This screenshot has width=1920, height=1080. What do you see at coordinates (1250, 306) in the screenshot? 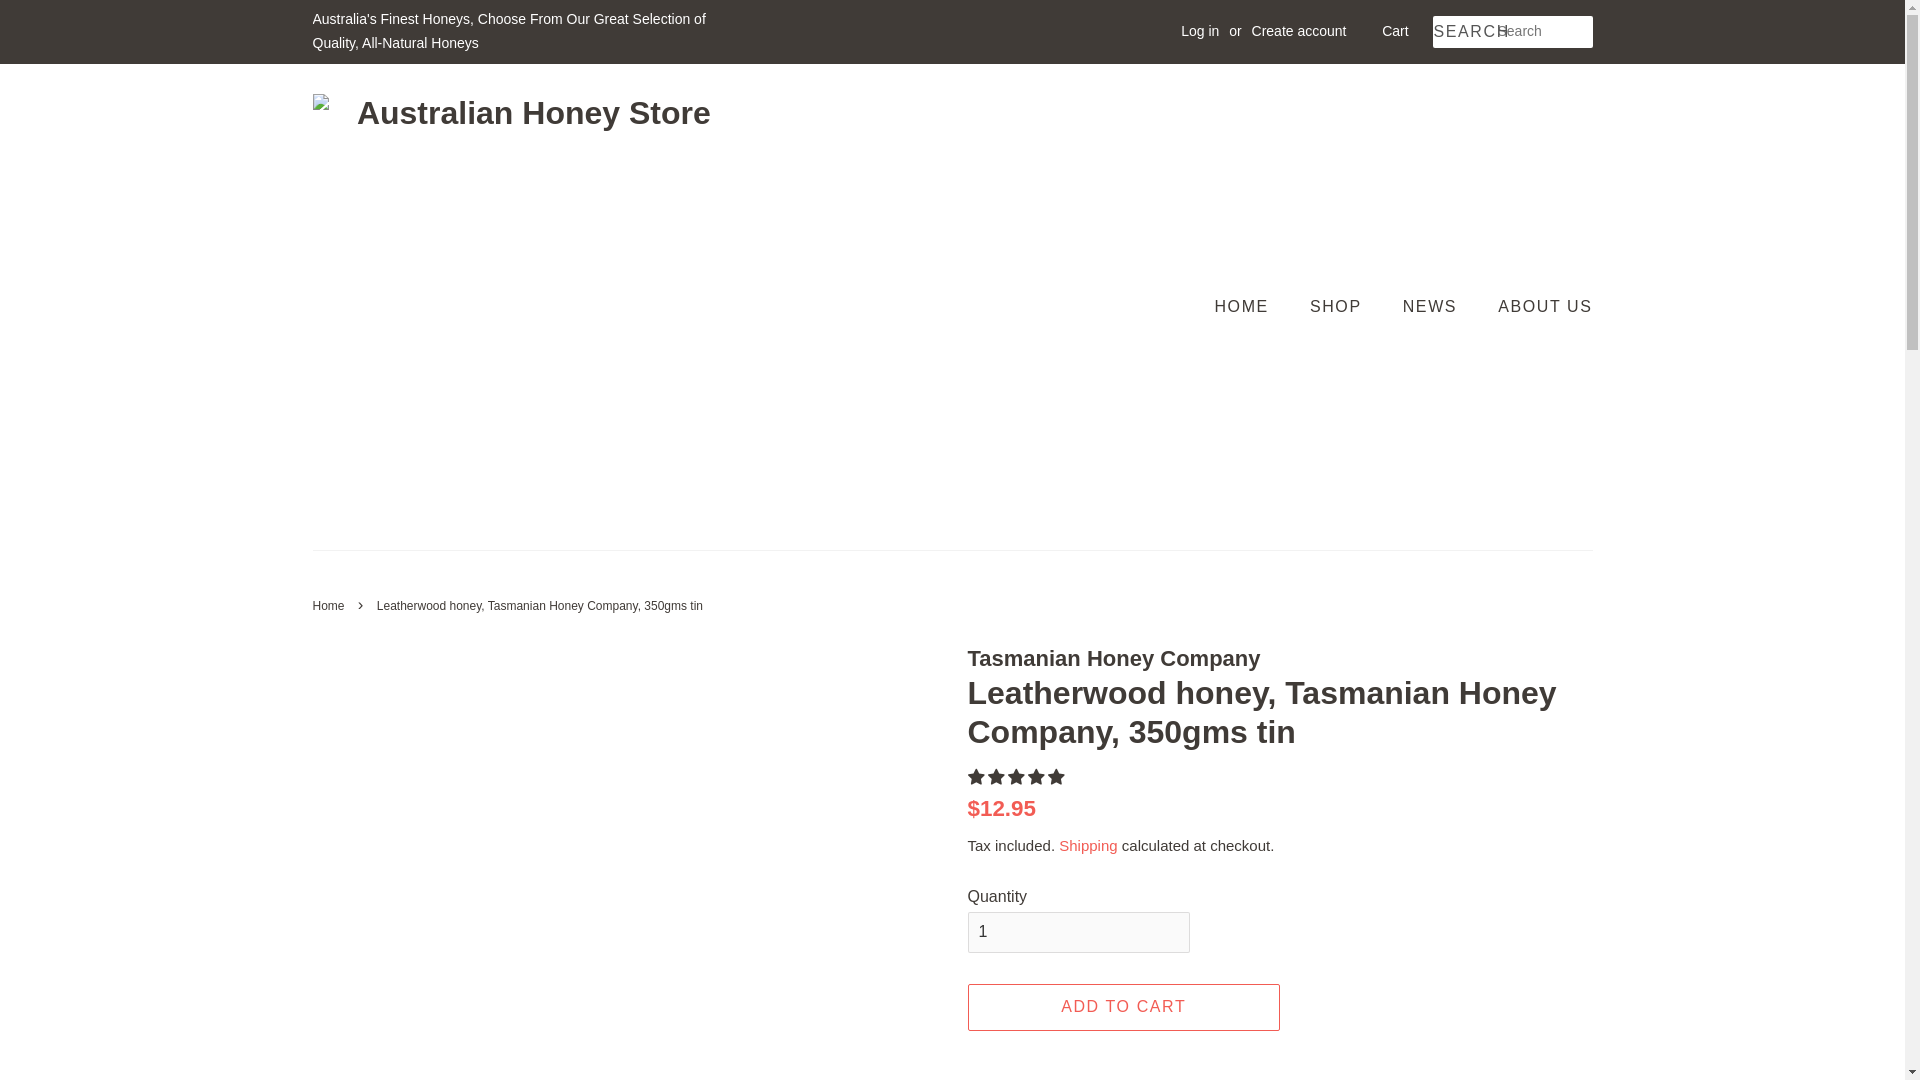
I see `HOME` at bounding box center [1250, 306].